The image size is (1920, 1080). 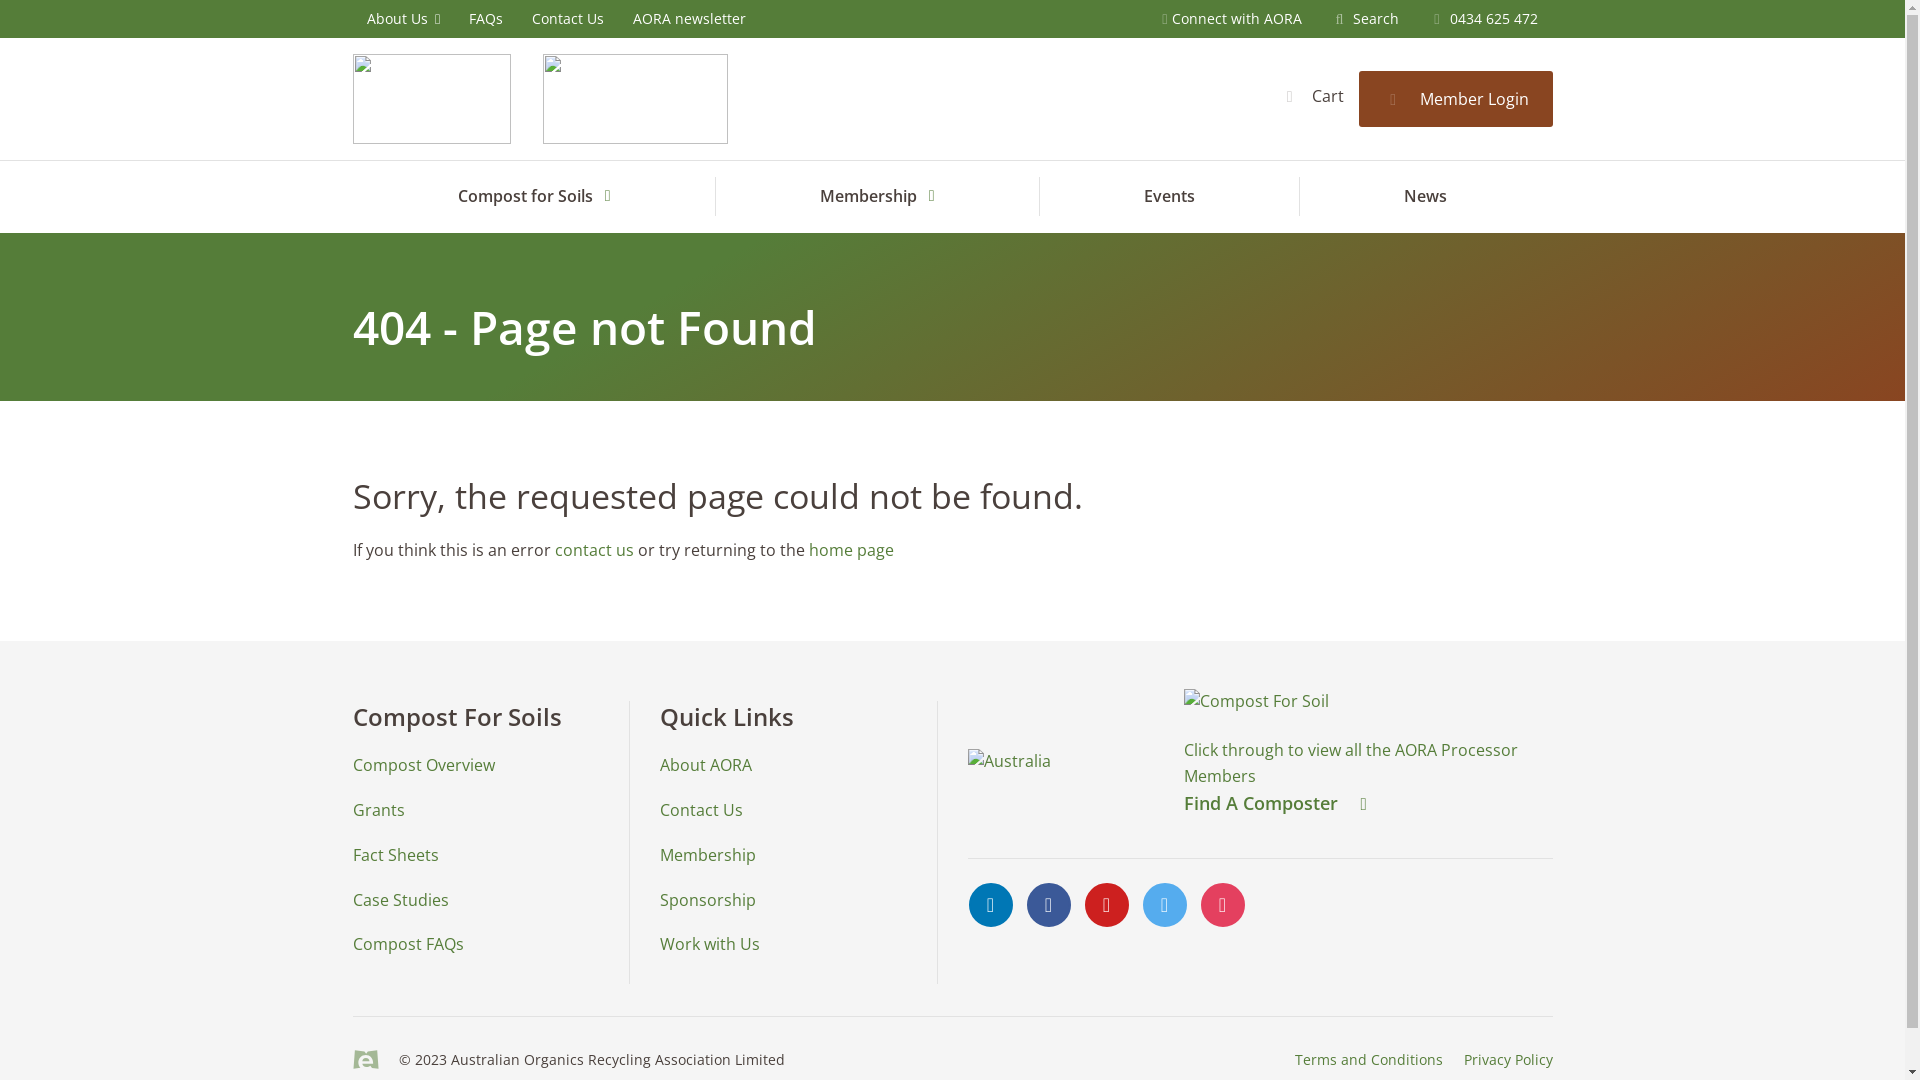 What do you see at coordinates (1010, 762) in the screenshot?
I see `Australia` at bounding box center [1010, 762].